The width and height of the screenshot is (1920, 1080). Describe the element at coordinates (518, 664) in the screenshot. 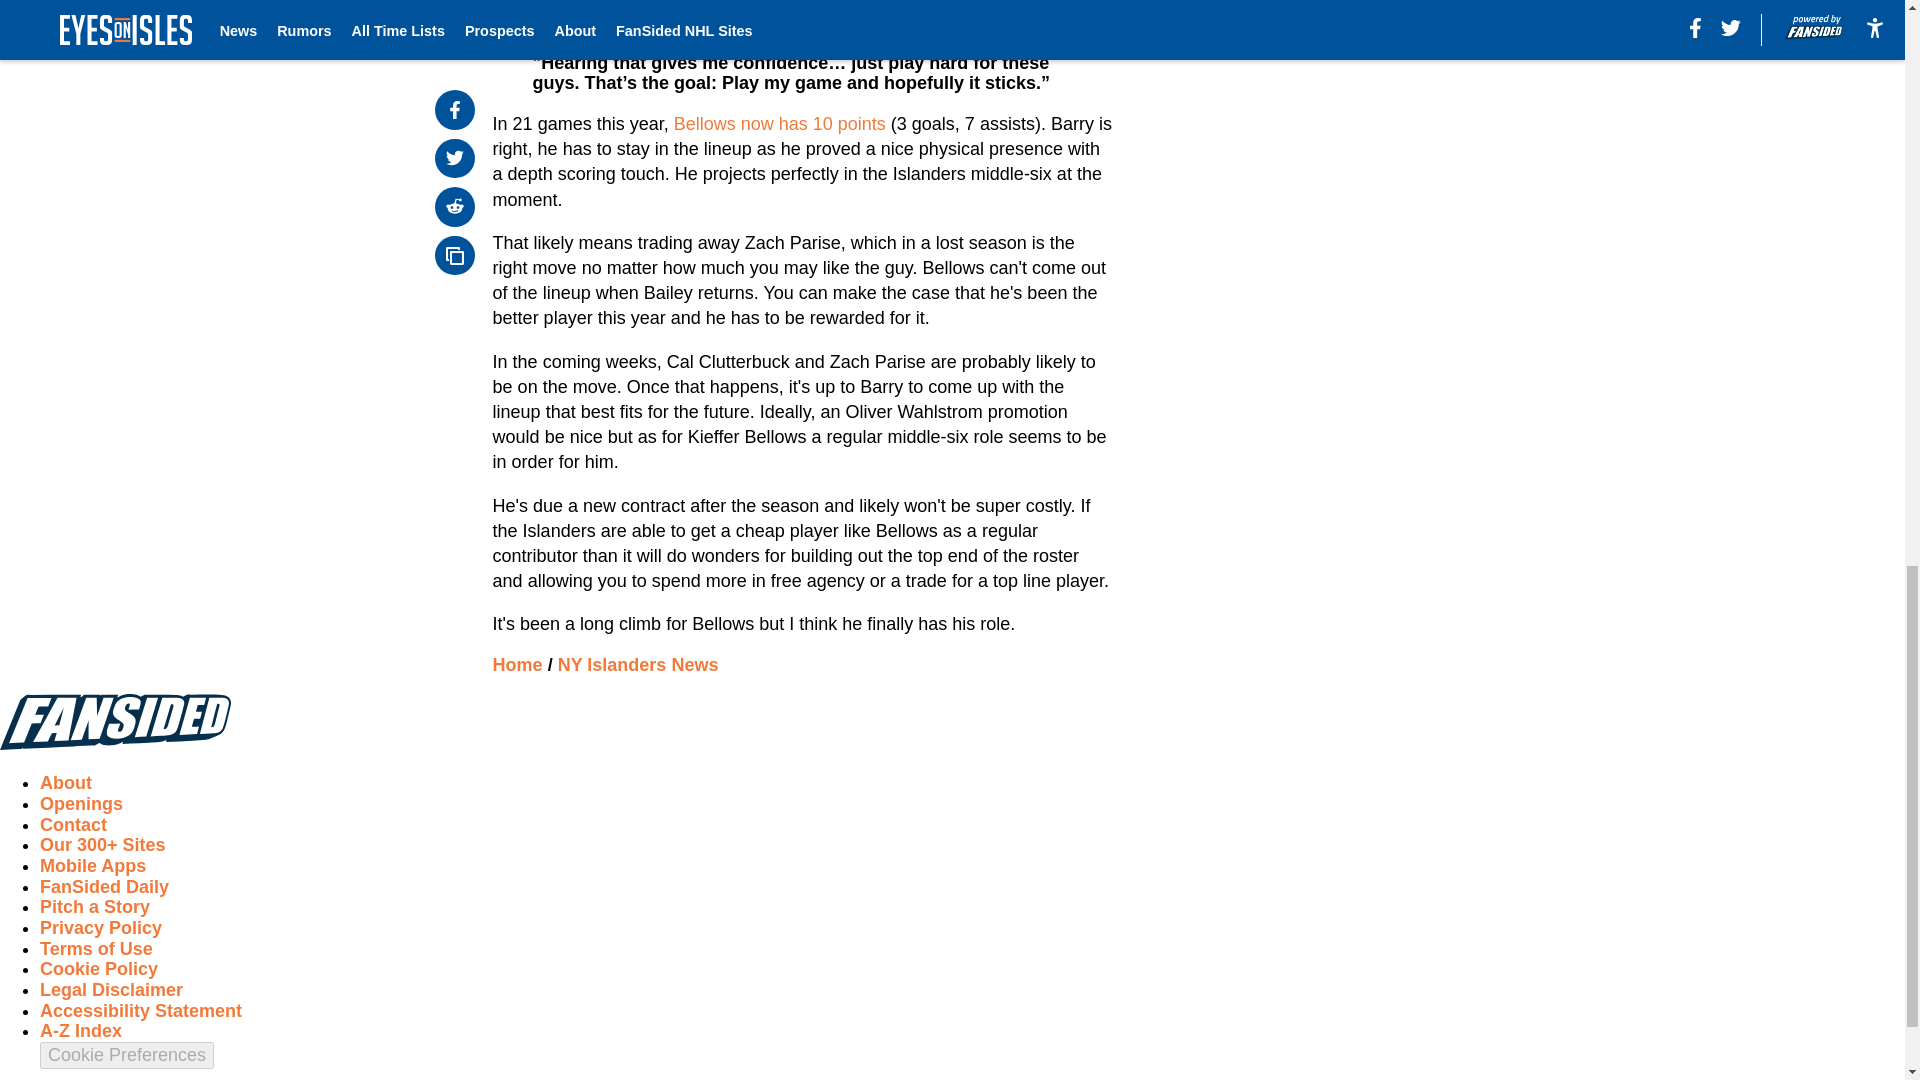

I see `Home` at that location.